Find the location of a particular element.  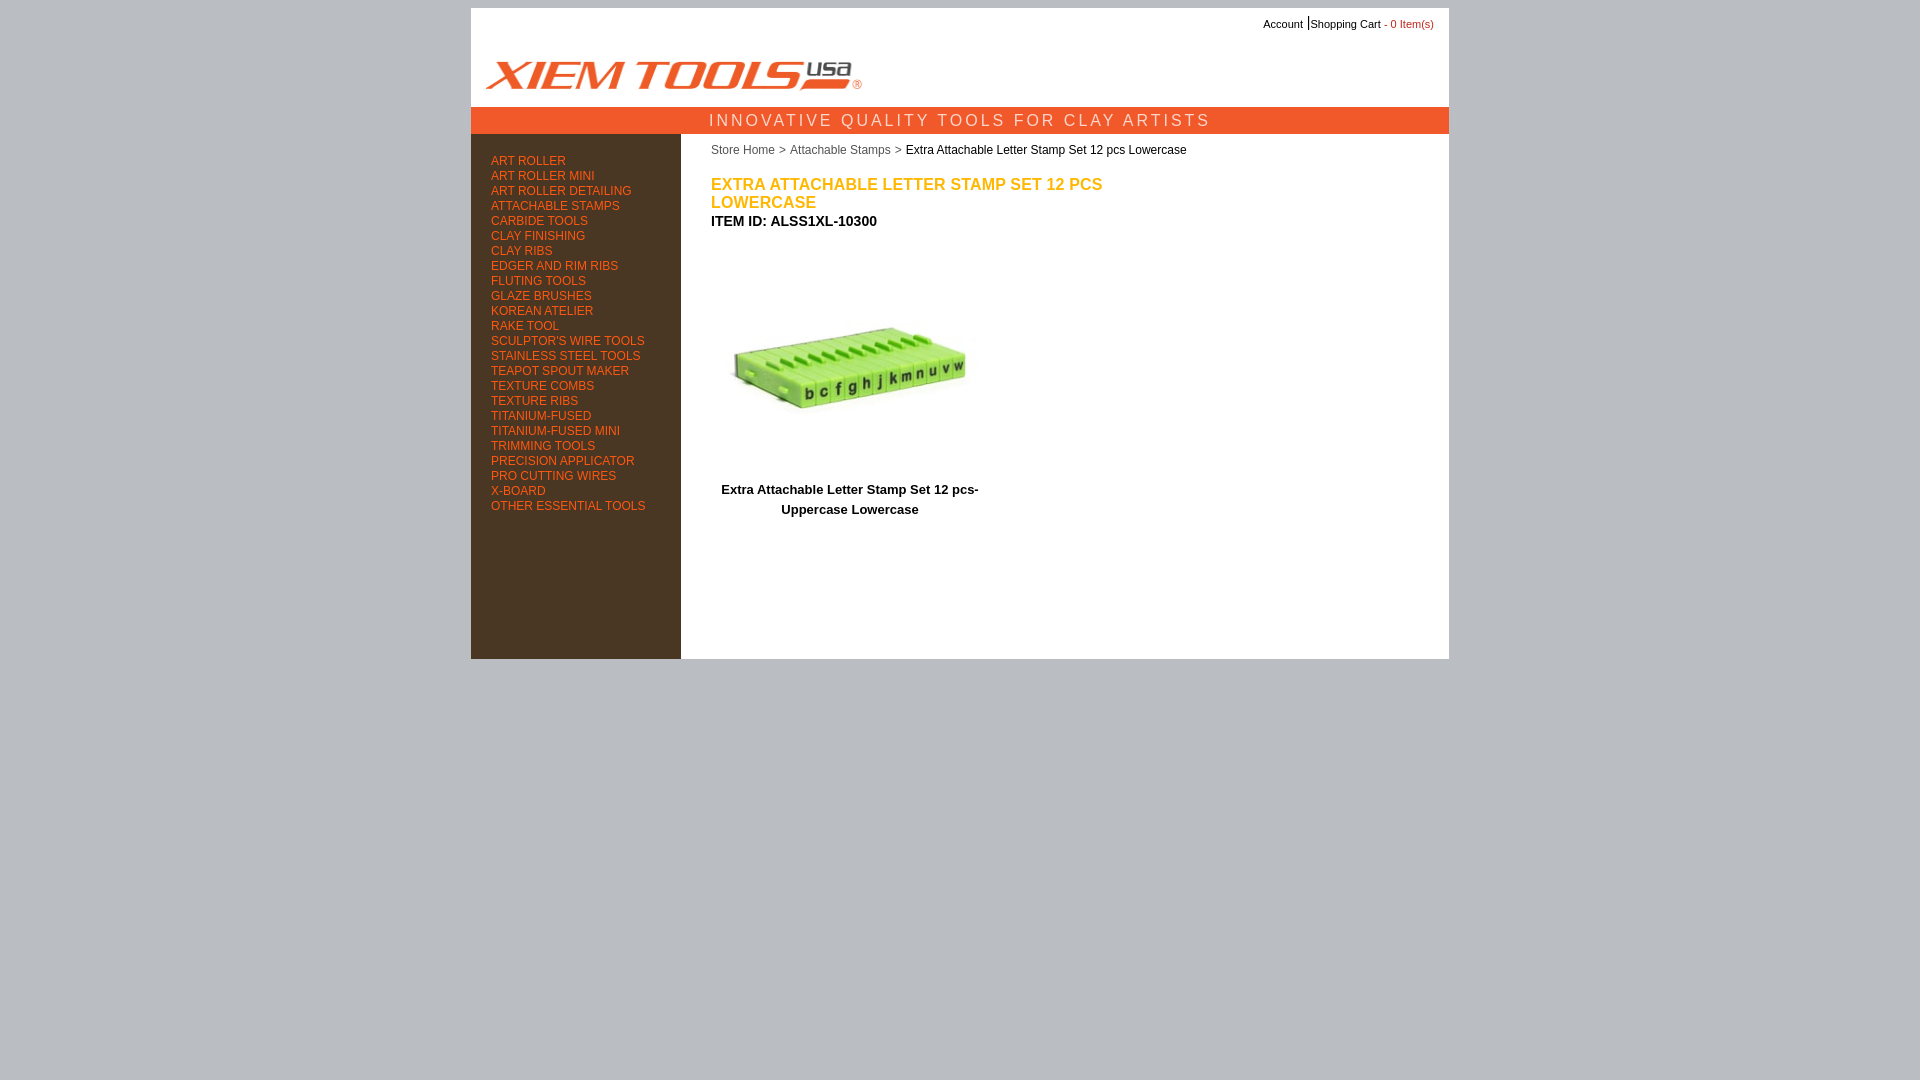

Store Home is located at coordinates (742, 149).